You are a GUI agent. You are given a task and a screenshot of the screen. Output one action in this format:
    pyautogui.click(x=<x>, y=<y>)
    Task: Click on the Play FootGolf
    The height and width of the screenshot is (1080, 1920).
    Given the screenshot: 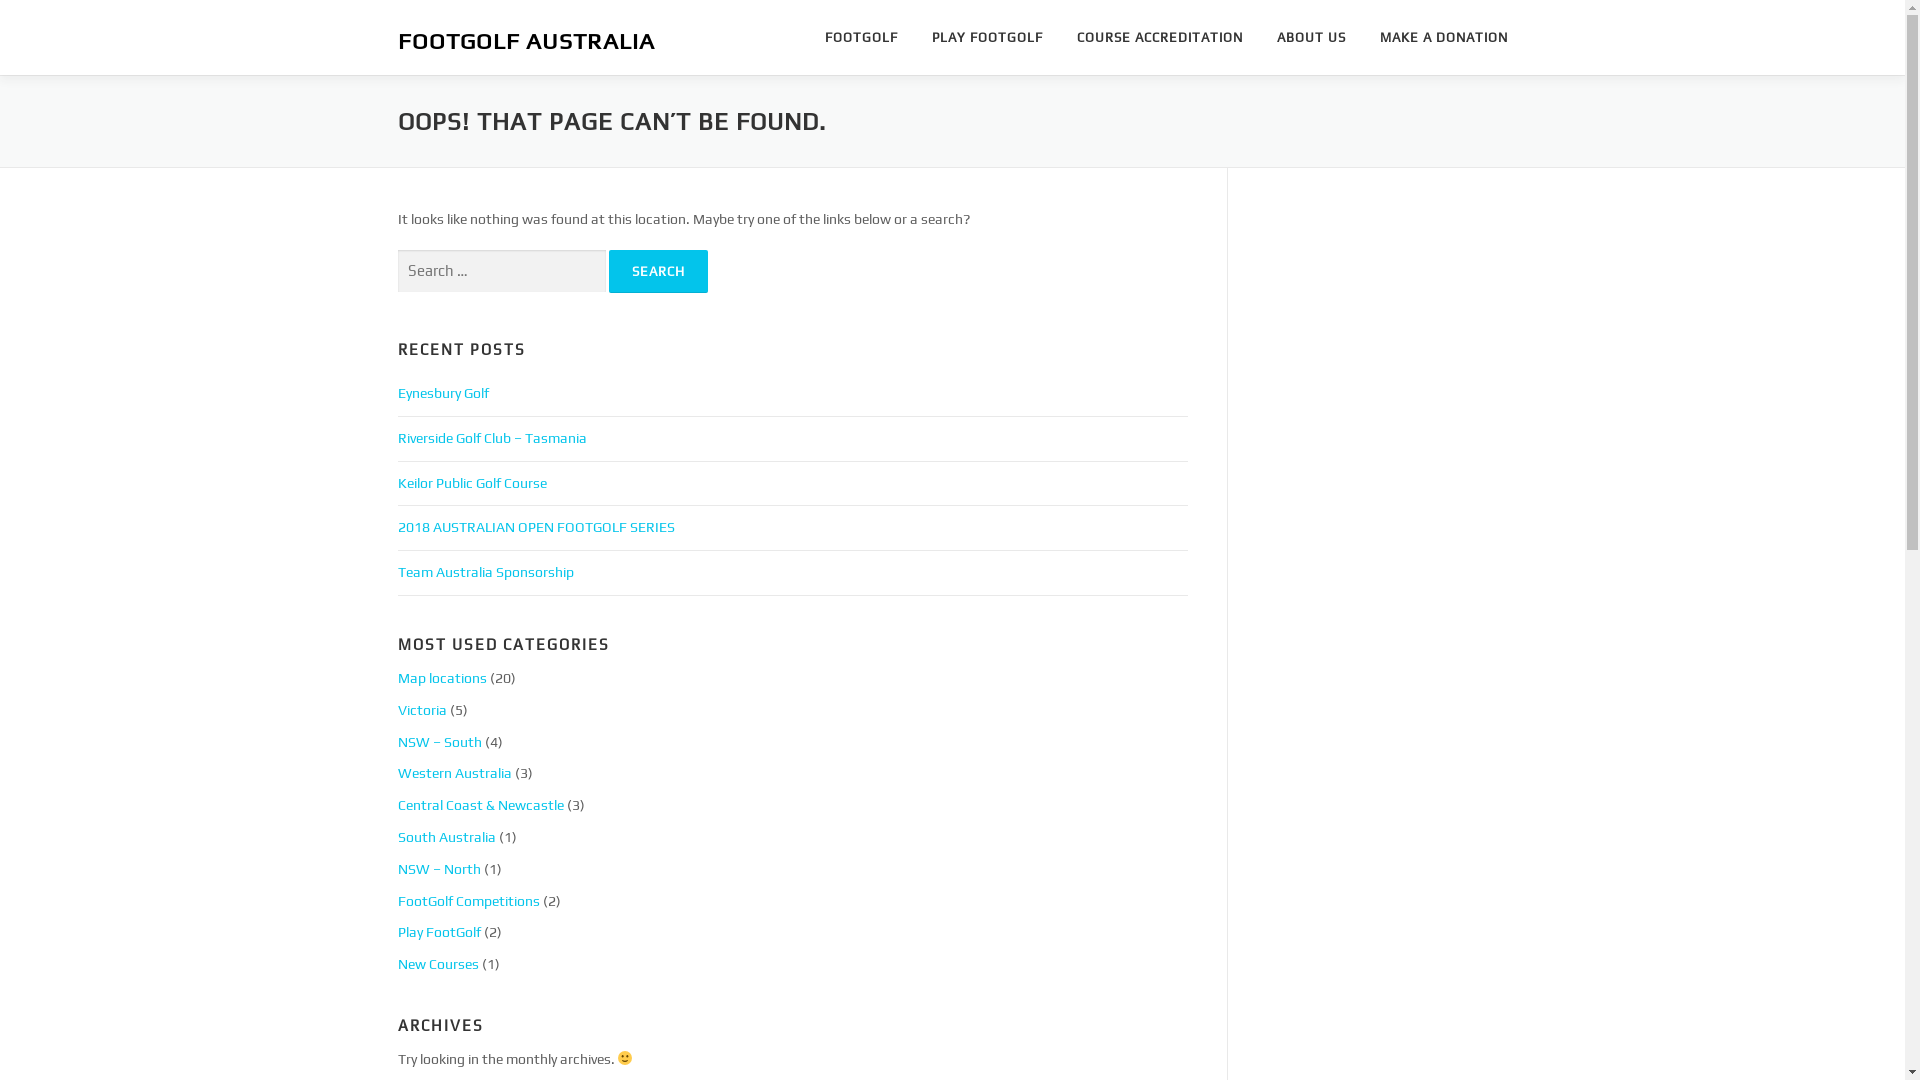 What is the action you would take?
    pyautogui.click(x=440, y=932)
    